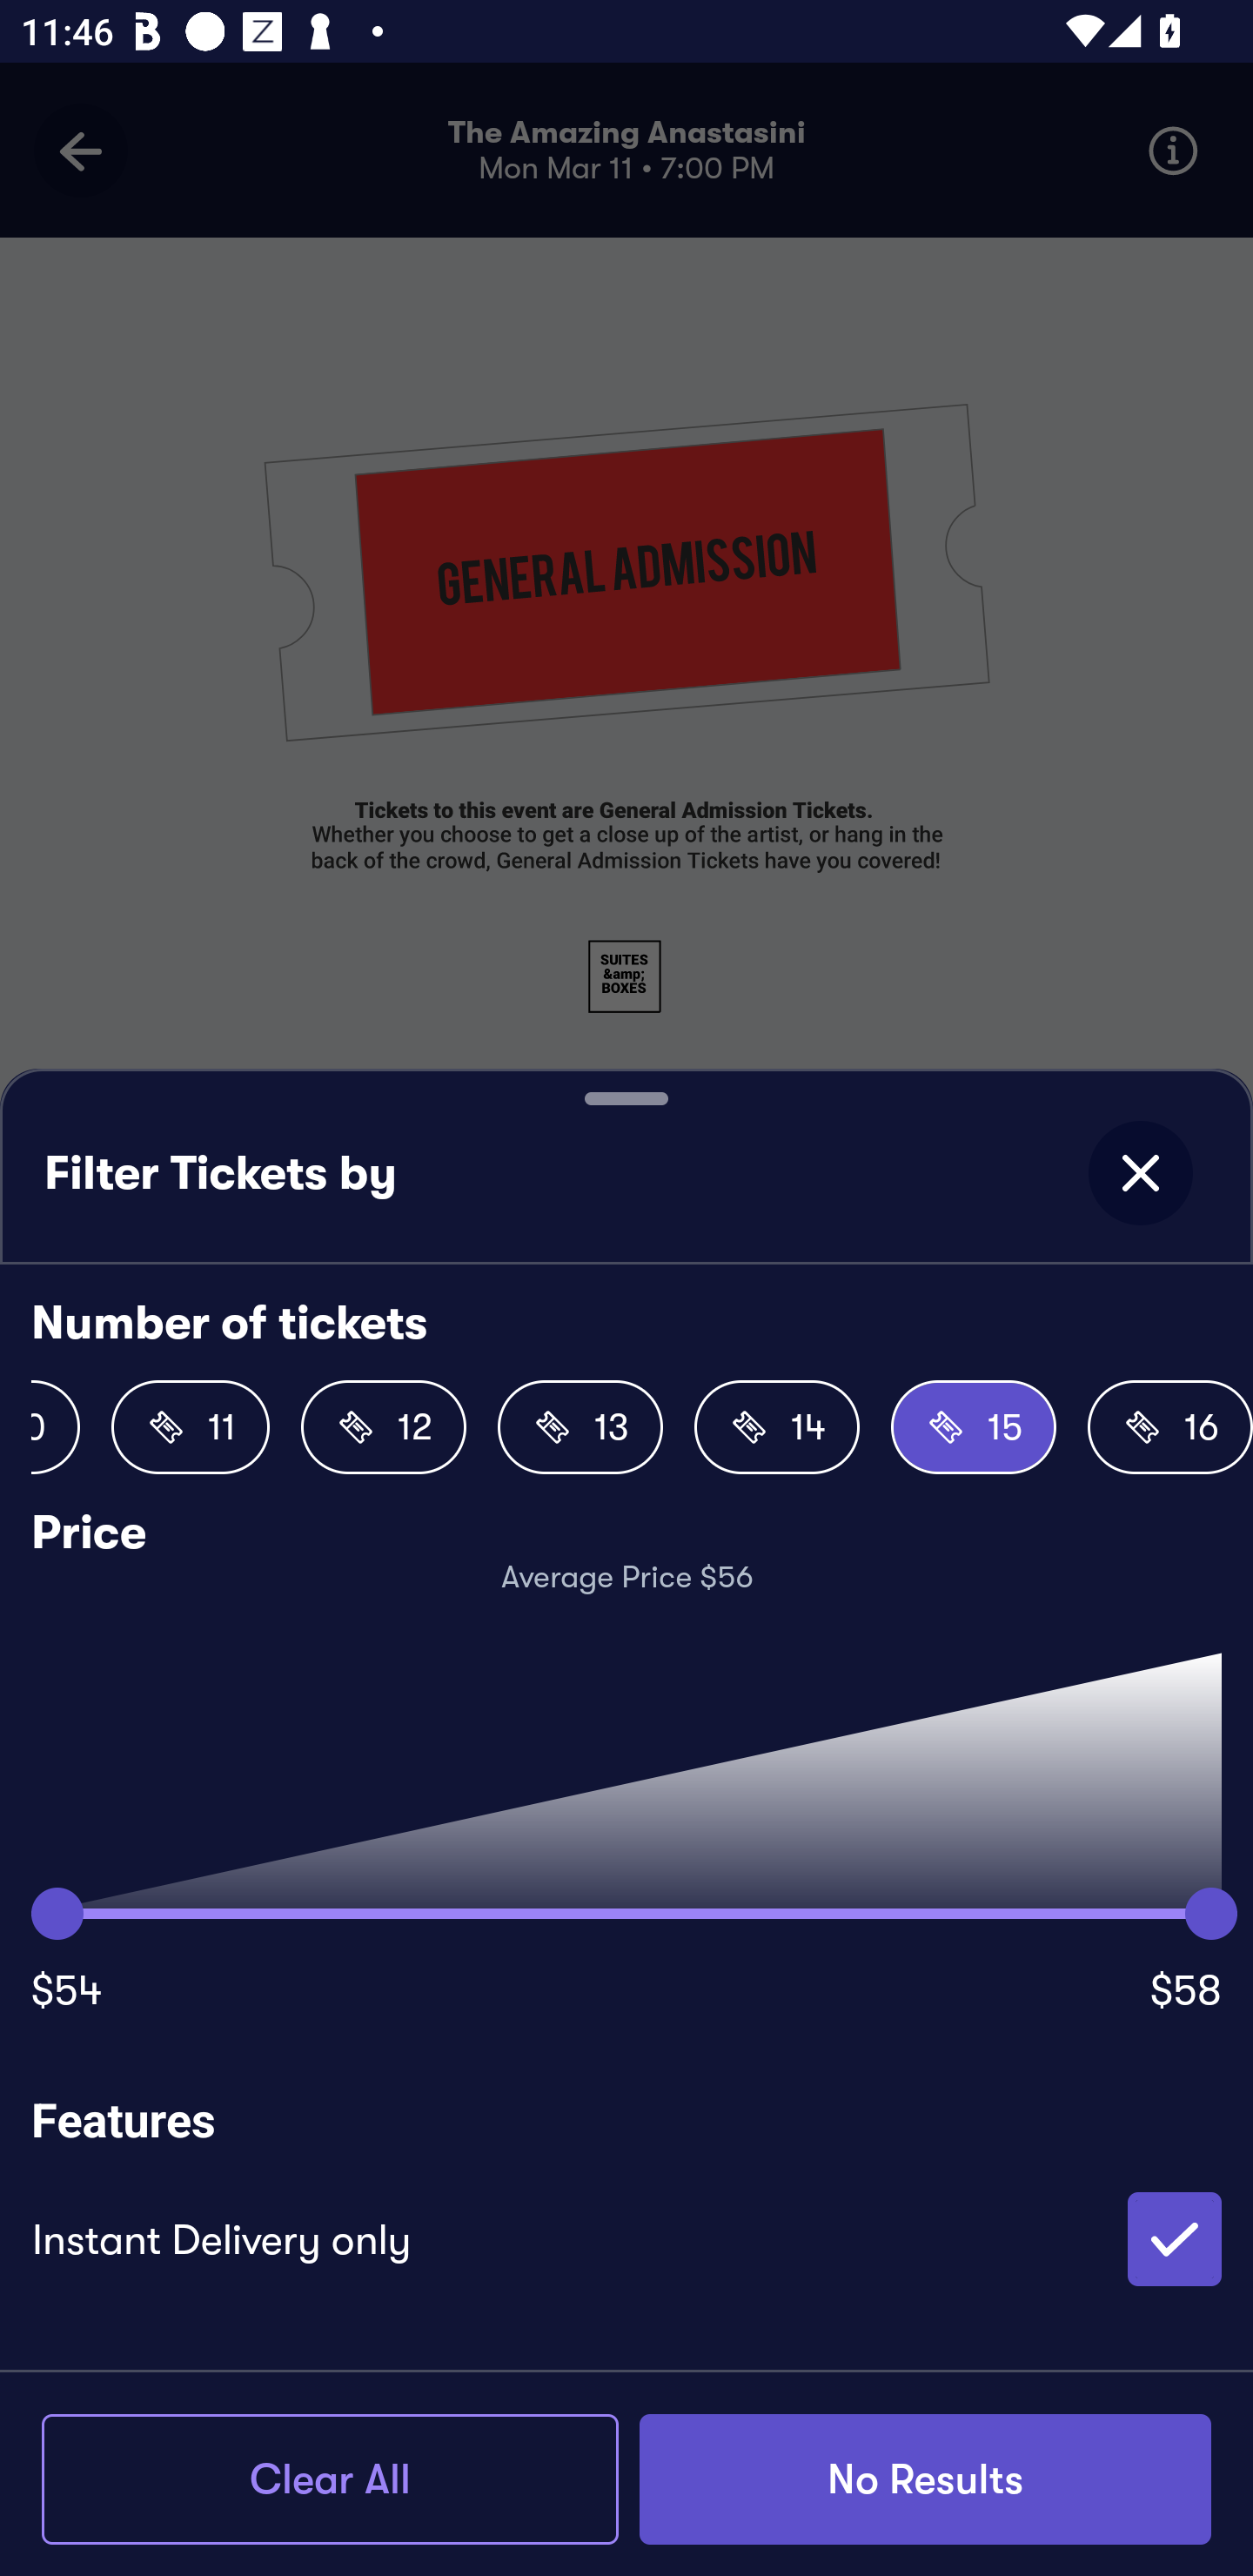  What do you see at coordinates (925, 2479) in the screenshot?
I see `No Results` at bounding box center [925, 2479].